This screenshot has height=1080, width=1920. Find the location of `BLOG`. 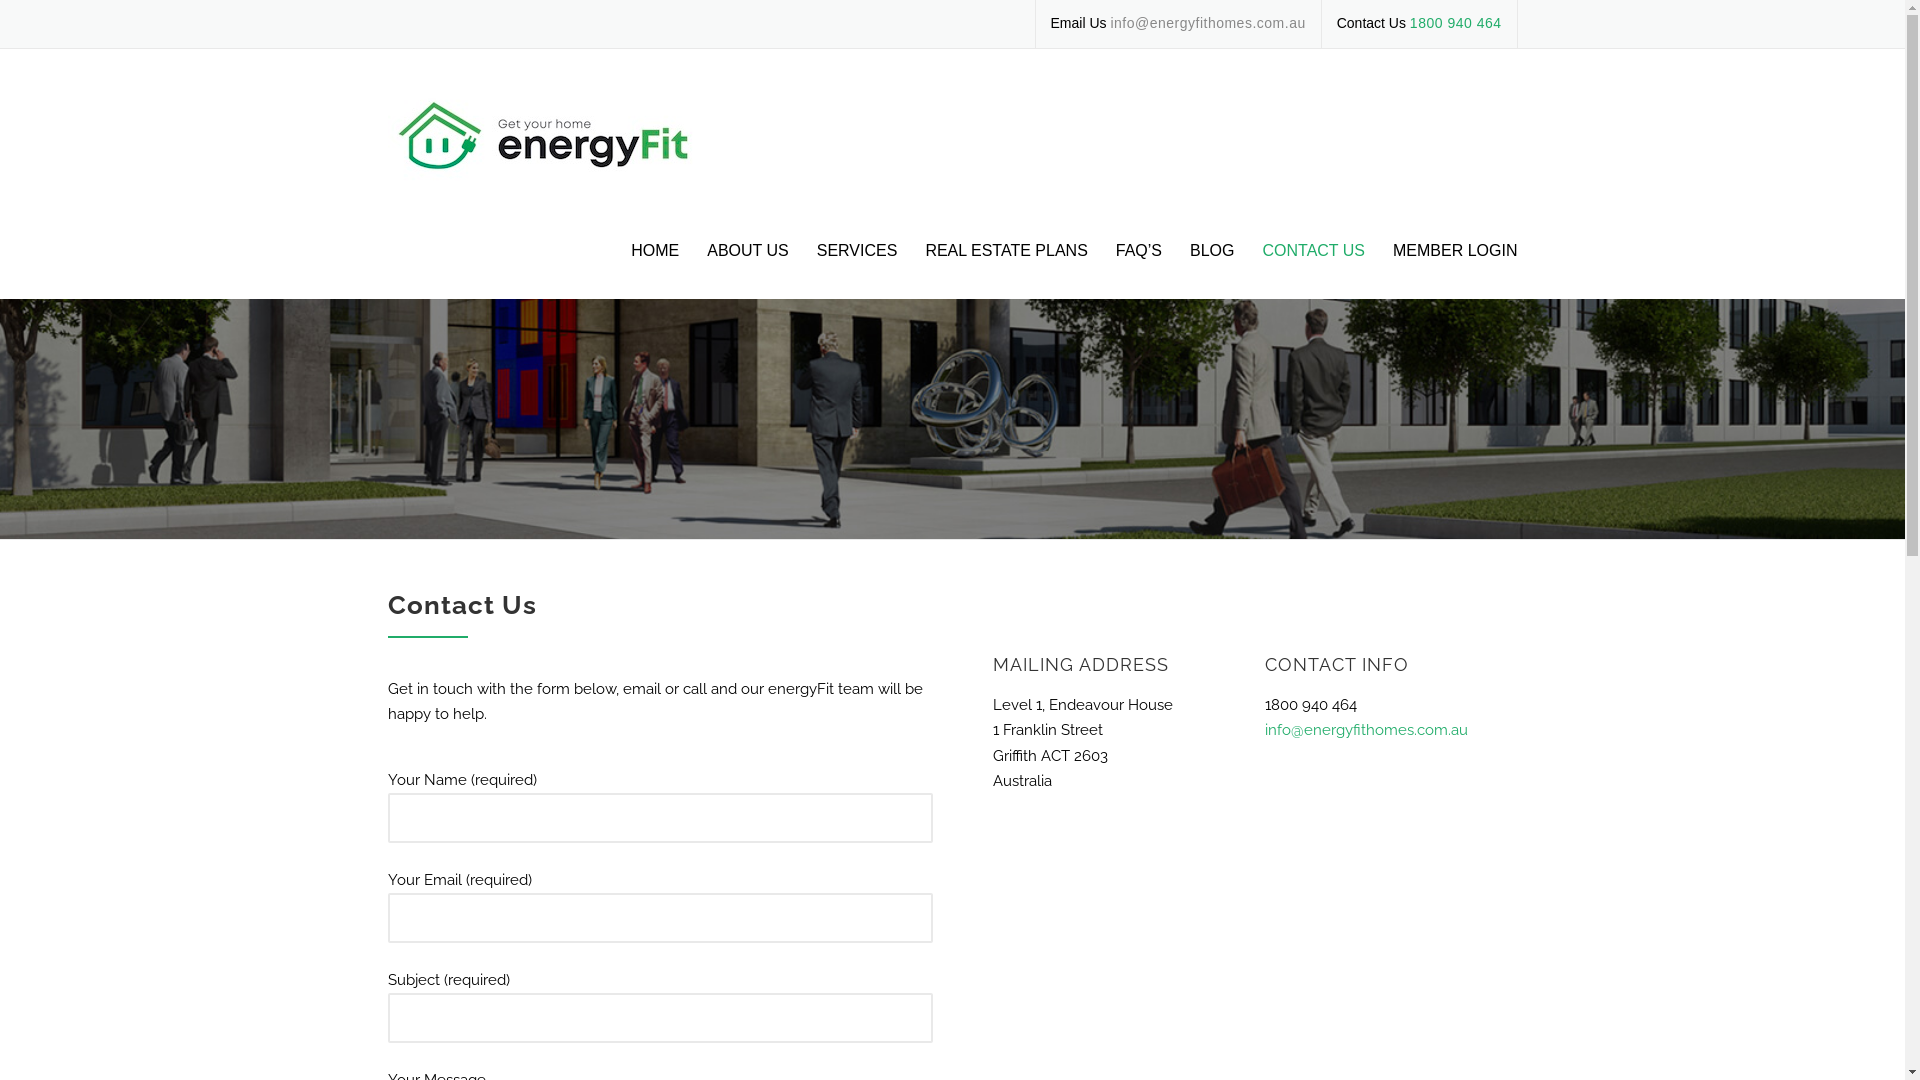

BLOG is located at coordinates (1212, 268).